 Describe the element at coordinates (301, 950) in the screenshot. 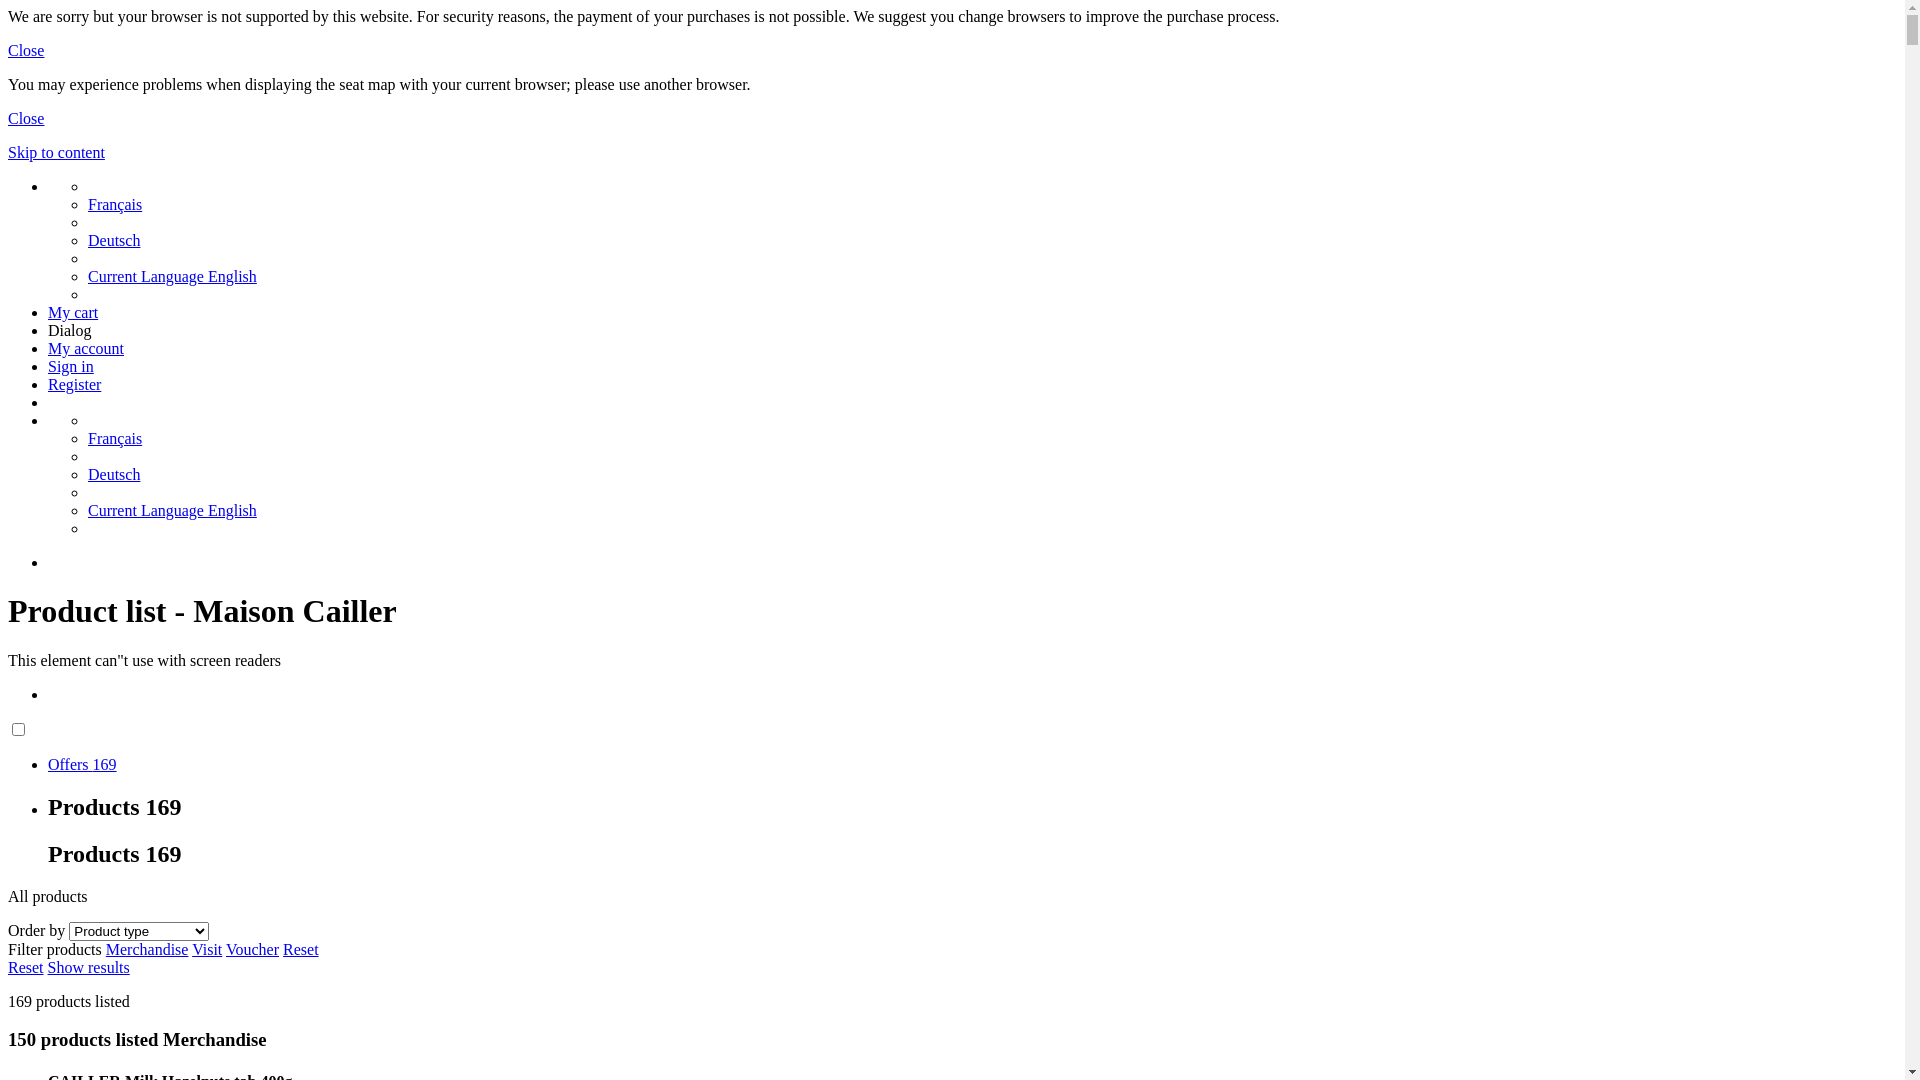

I see `Reset` at that location.